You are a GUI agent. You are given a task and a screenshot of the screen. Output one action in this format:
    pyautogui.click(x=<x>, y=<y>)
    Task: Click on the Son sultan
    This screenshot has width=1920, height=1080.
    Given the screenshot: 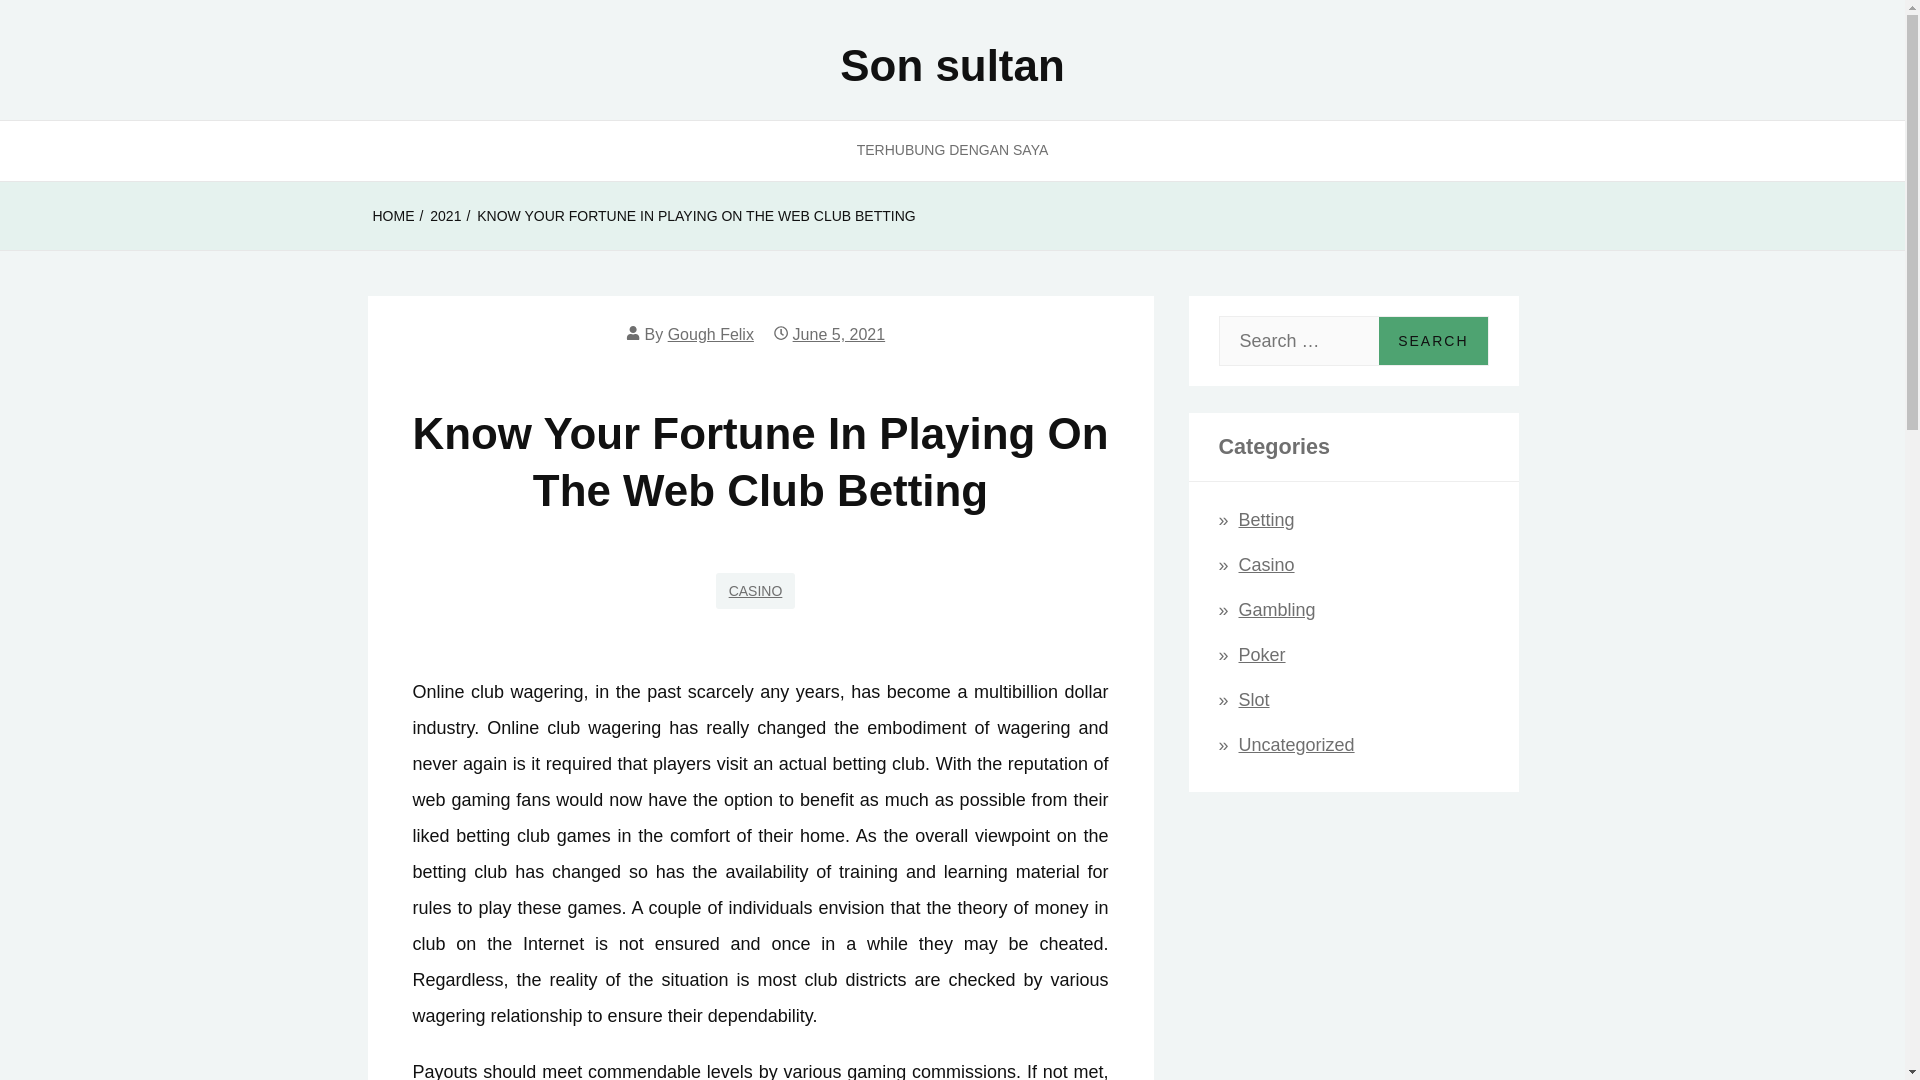 What is the action you would take?
    pyautogui.click(x=952, y=65)
    